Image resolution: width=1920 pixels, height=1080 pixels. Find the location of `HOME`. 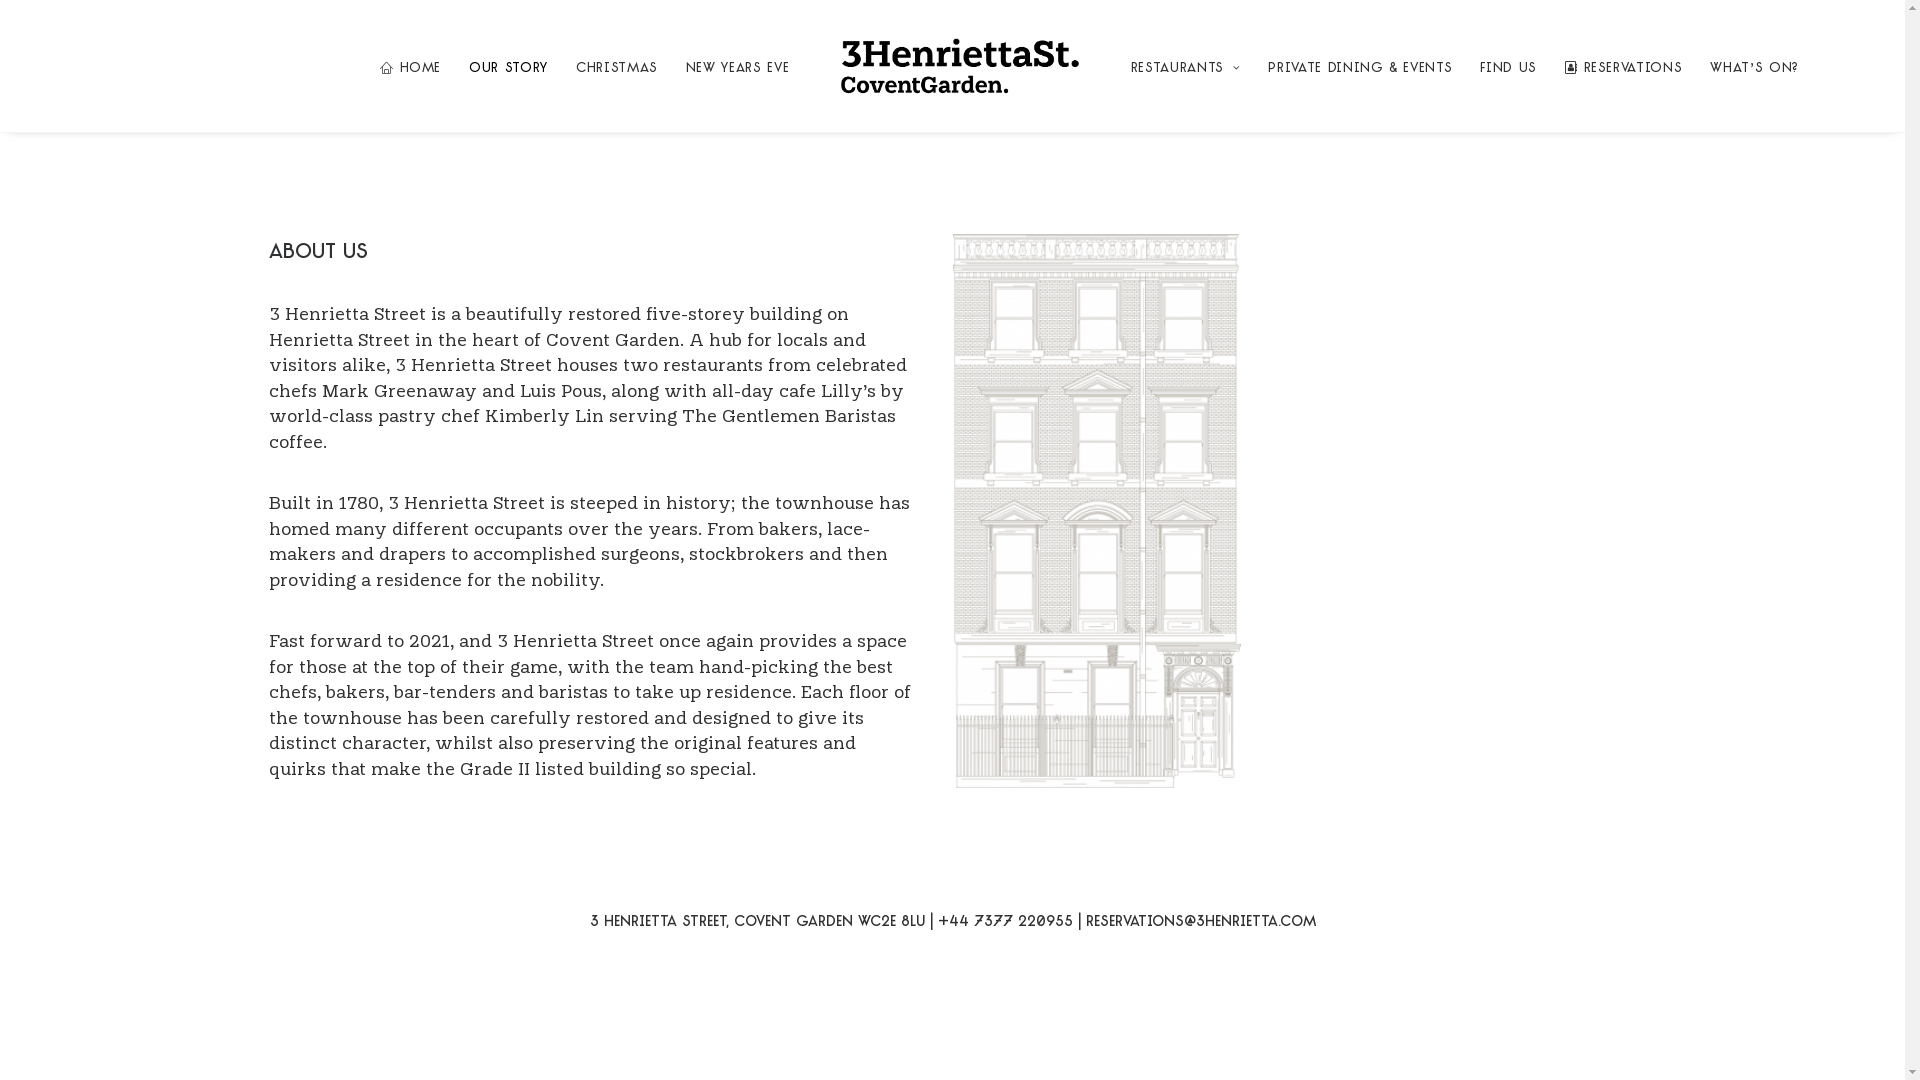

HOME is located at coordinates (410, 66).